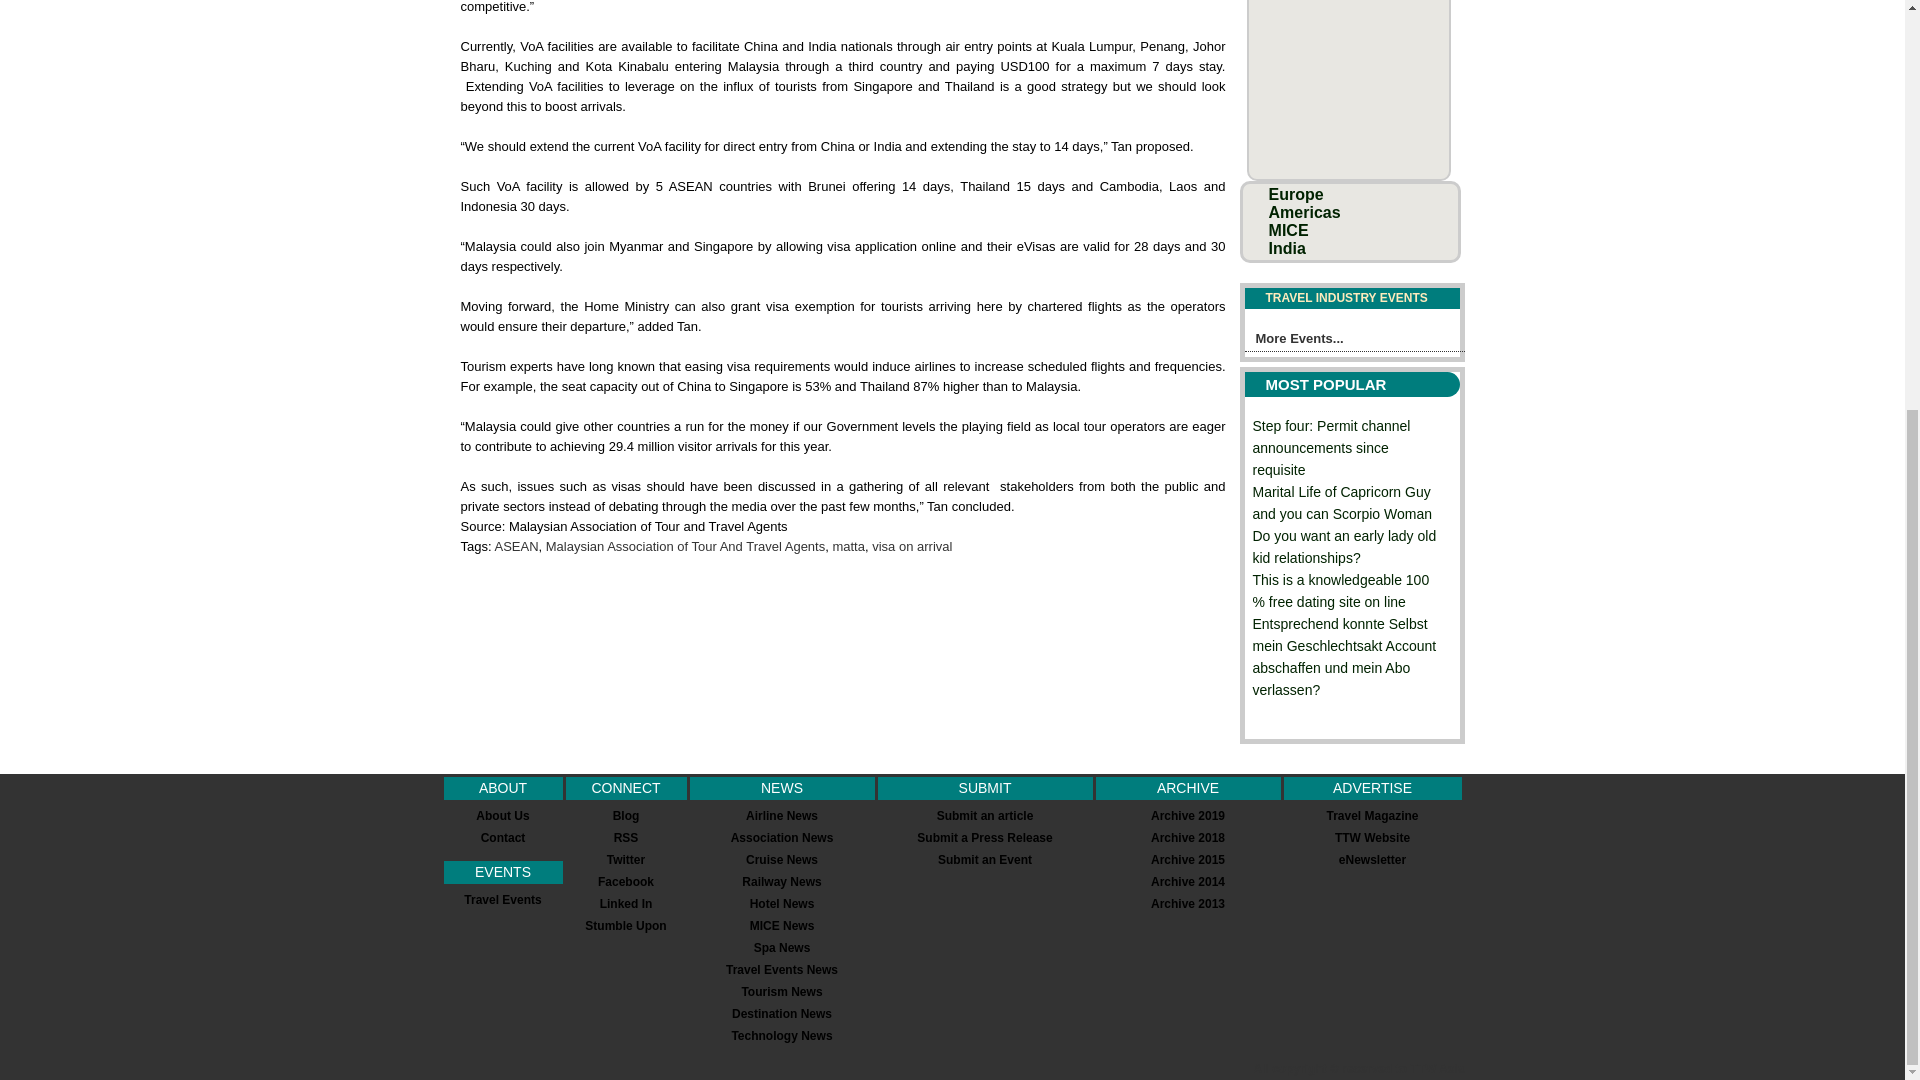 This screenshot has height=1080, width=1920. I want to click on Step four: Permit channel announcements since requisite, so click(1330, 448).